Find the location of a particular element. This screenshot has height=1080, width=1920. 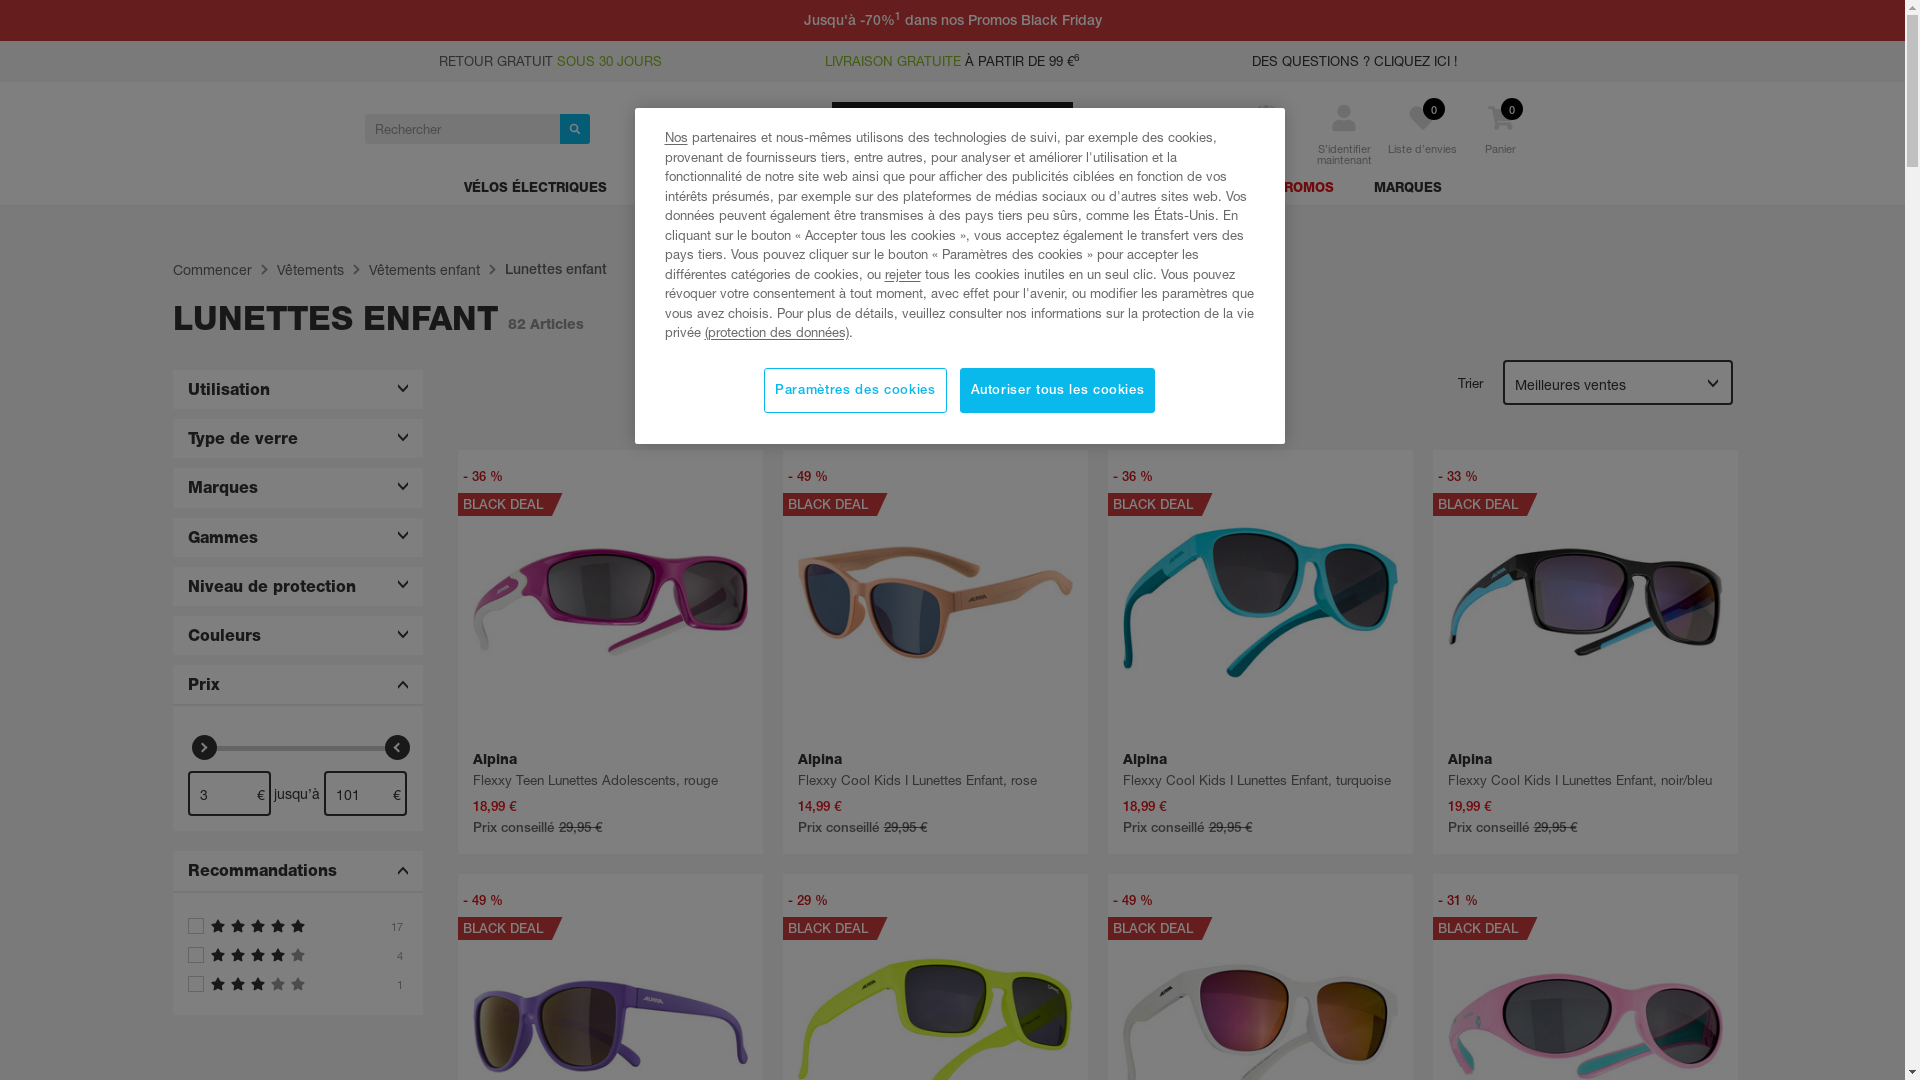

Alpina Flexxy Cool Kids I Lunettes Enfant, turquoise is located at coordinates (1260, 652).